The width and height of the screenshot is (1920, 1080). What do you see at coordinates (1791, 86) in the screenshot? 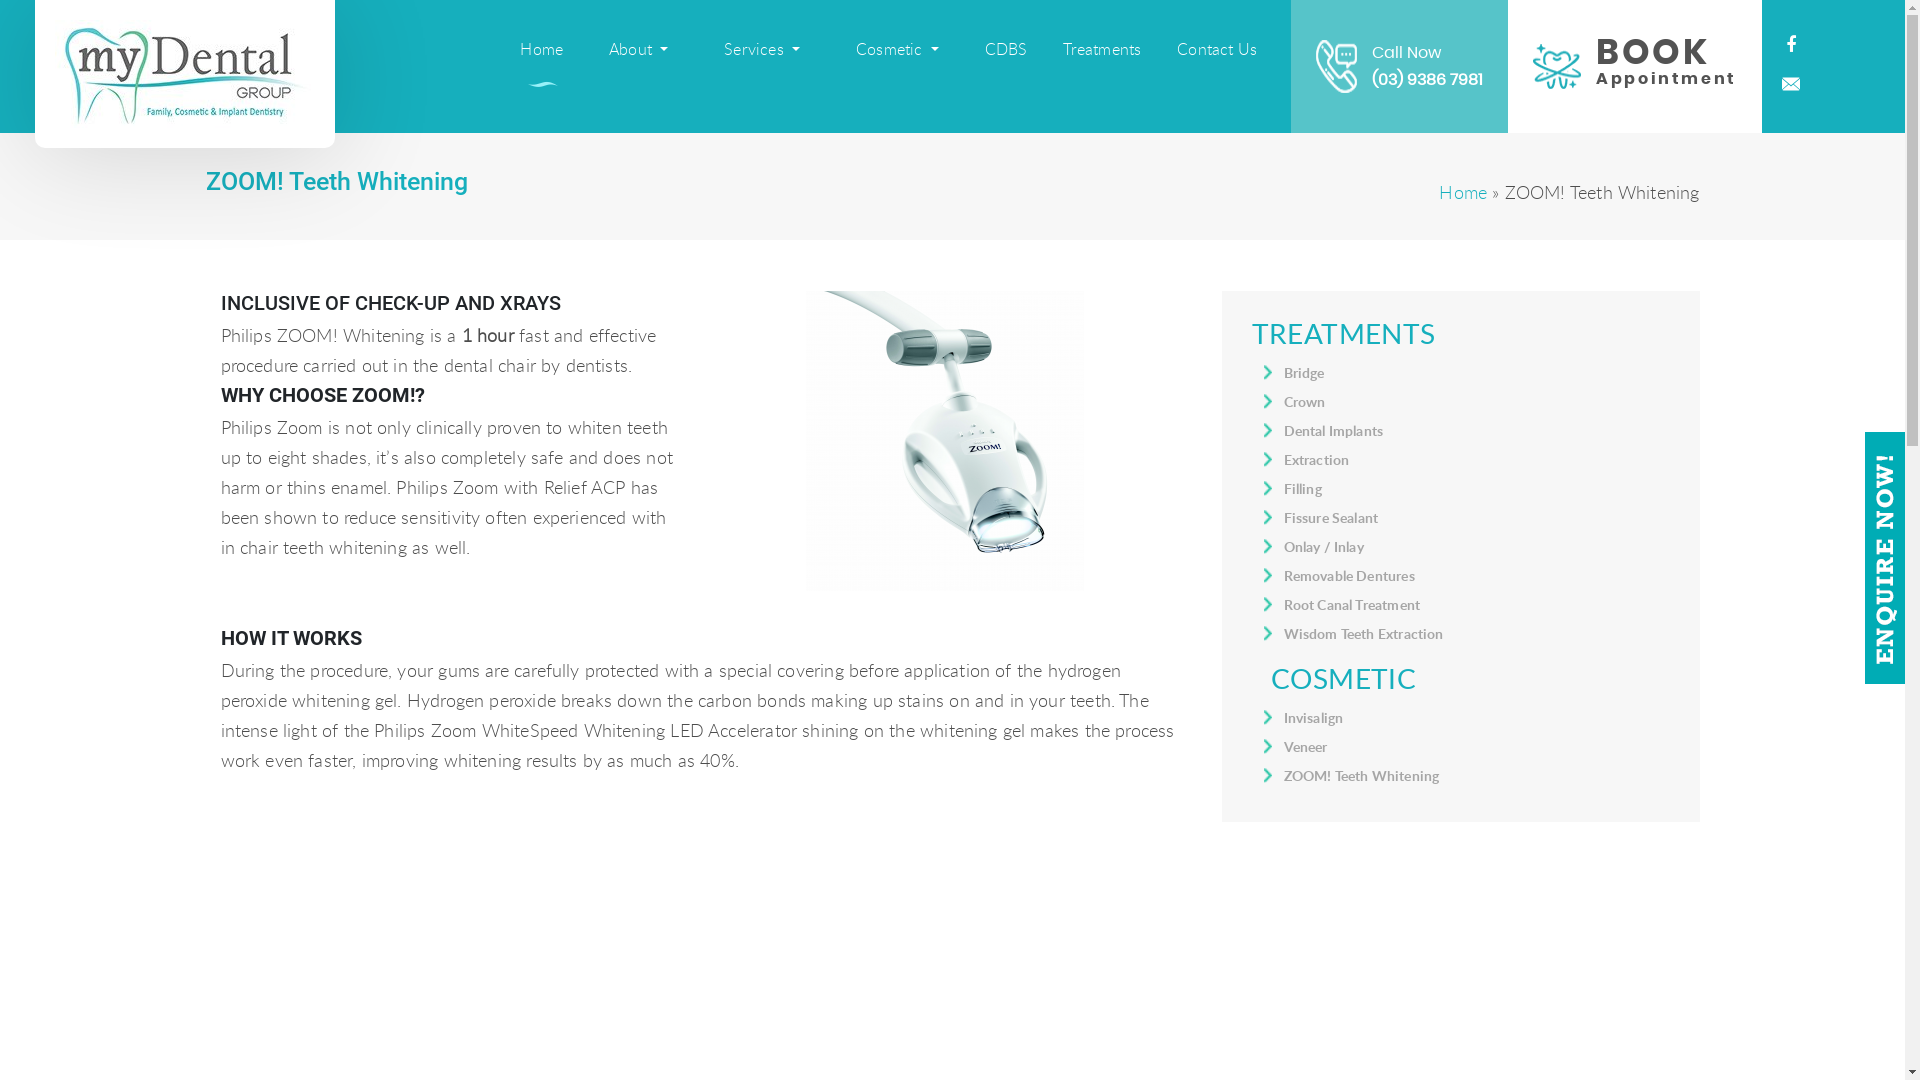
I see `mail` at bounding box center [1791, 86].